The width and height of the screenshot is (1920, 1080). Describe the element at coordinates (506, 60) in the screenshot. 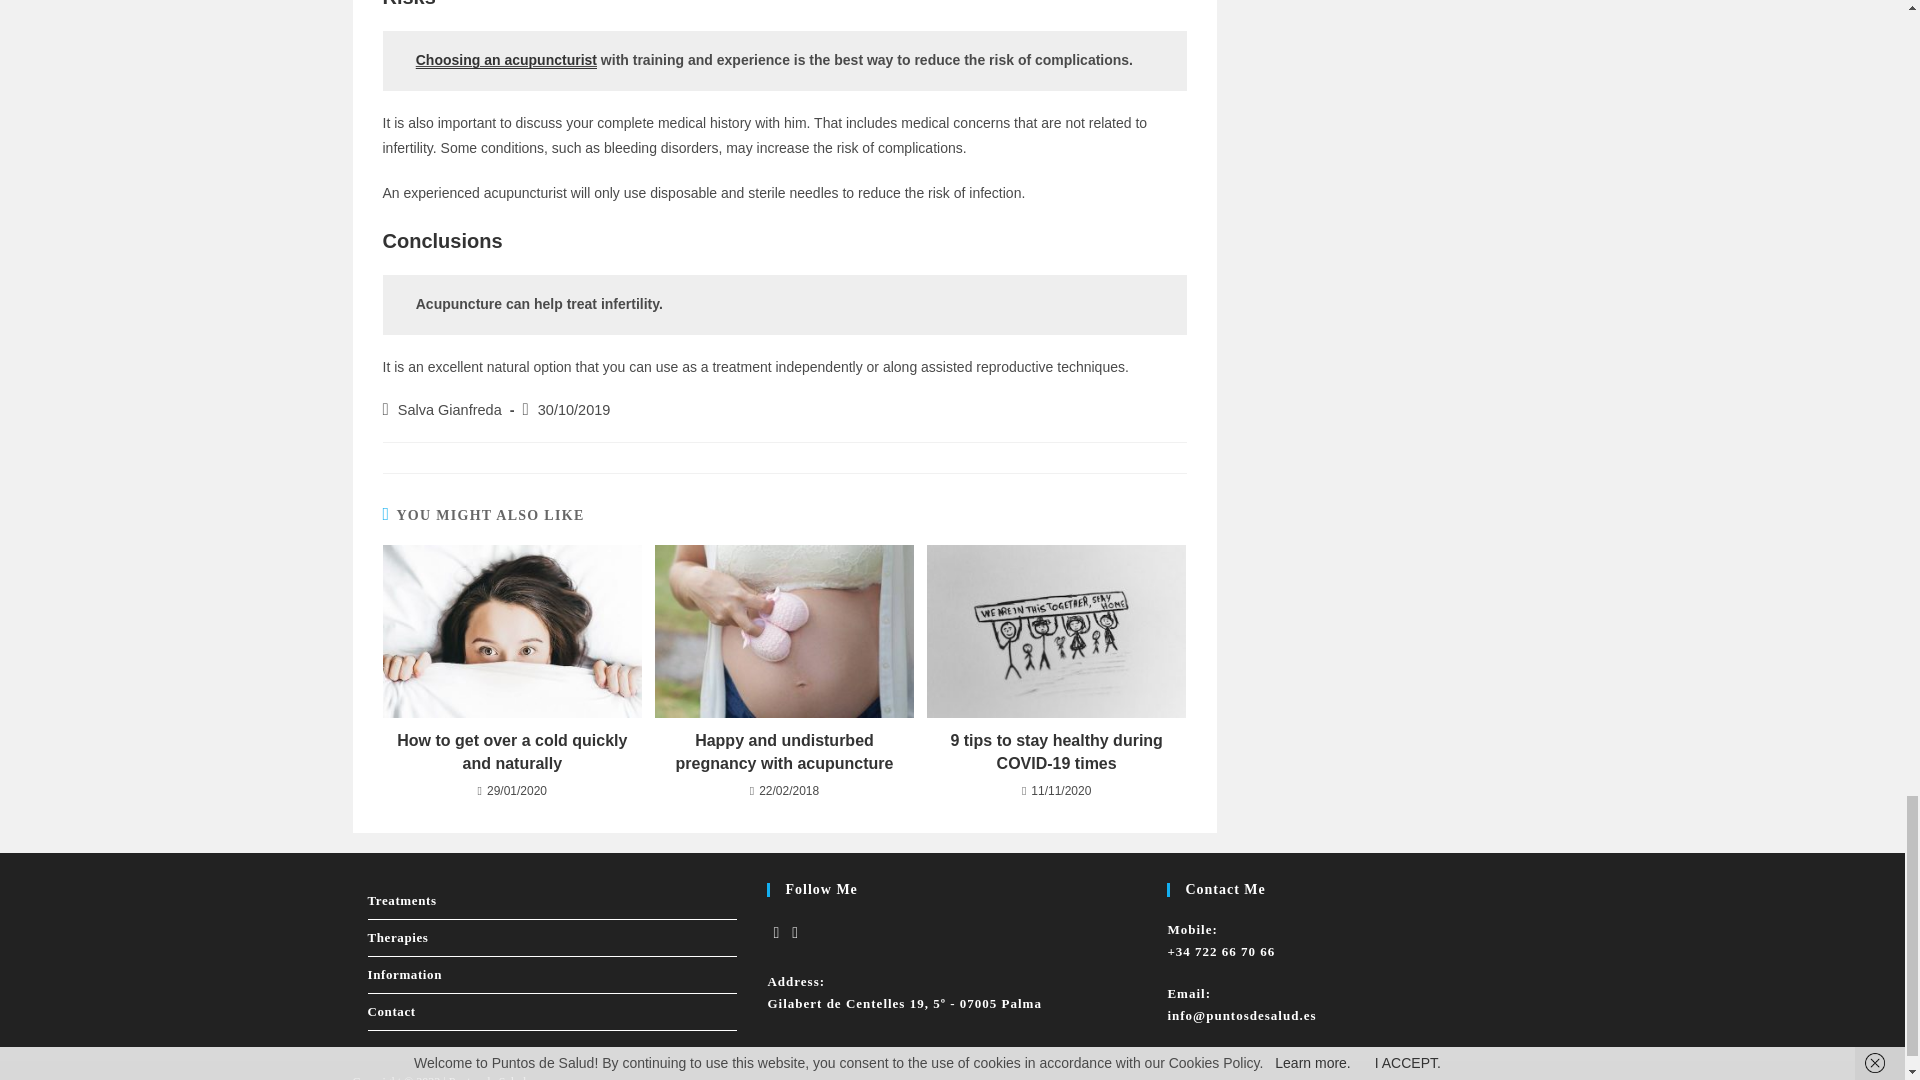

I see `Choosing an acupuncturist` at that location.